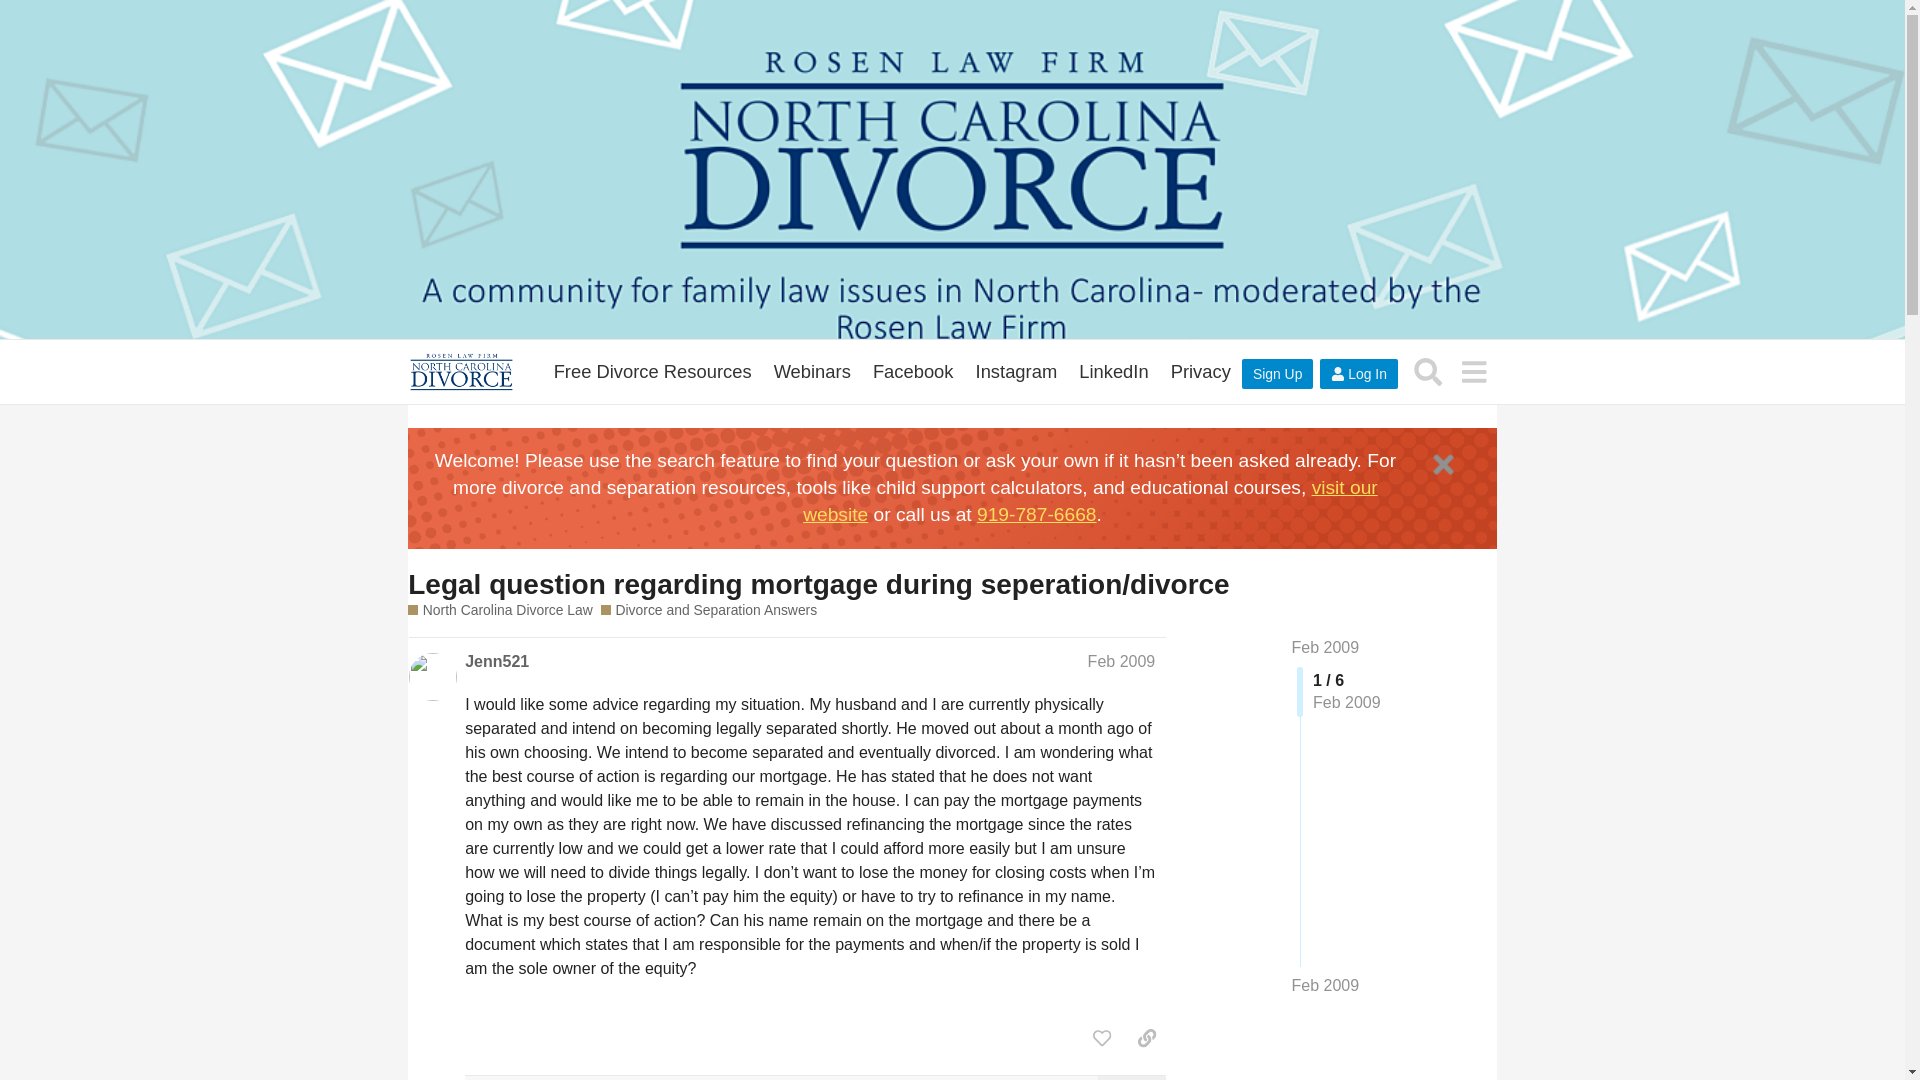  I want to click on LinkedIn Page, so click(1113, 372).